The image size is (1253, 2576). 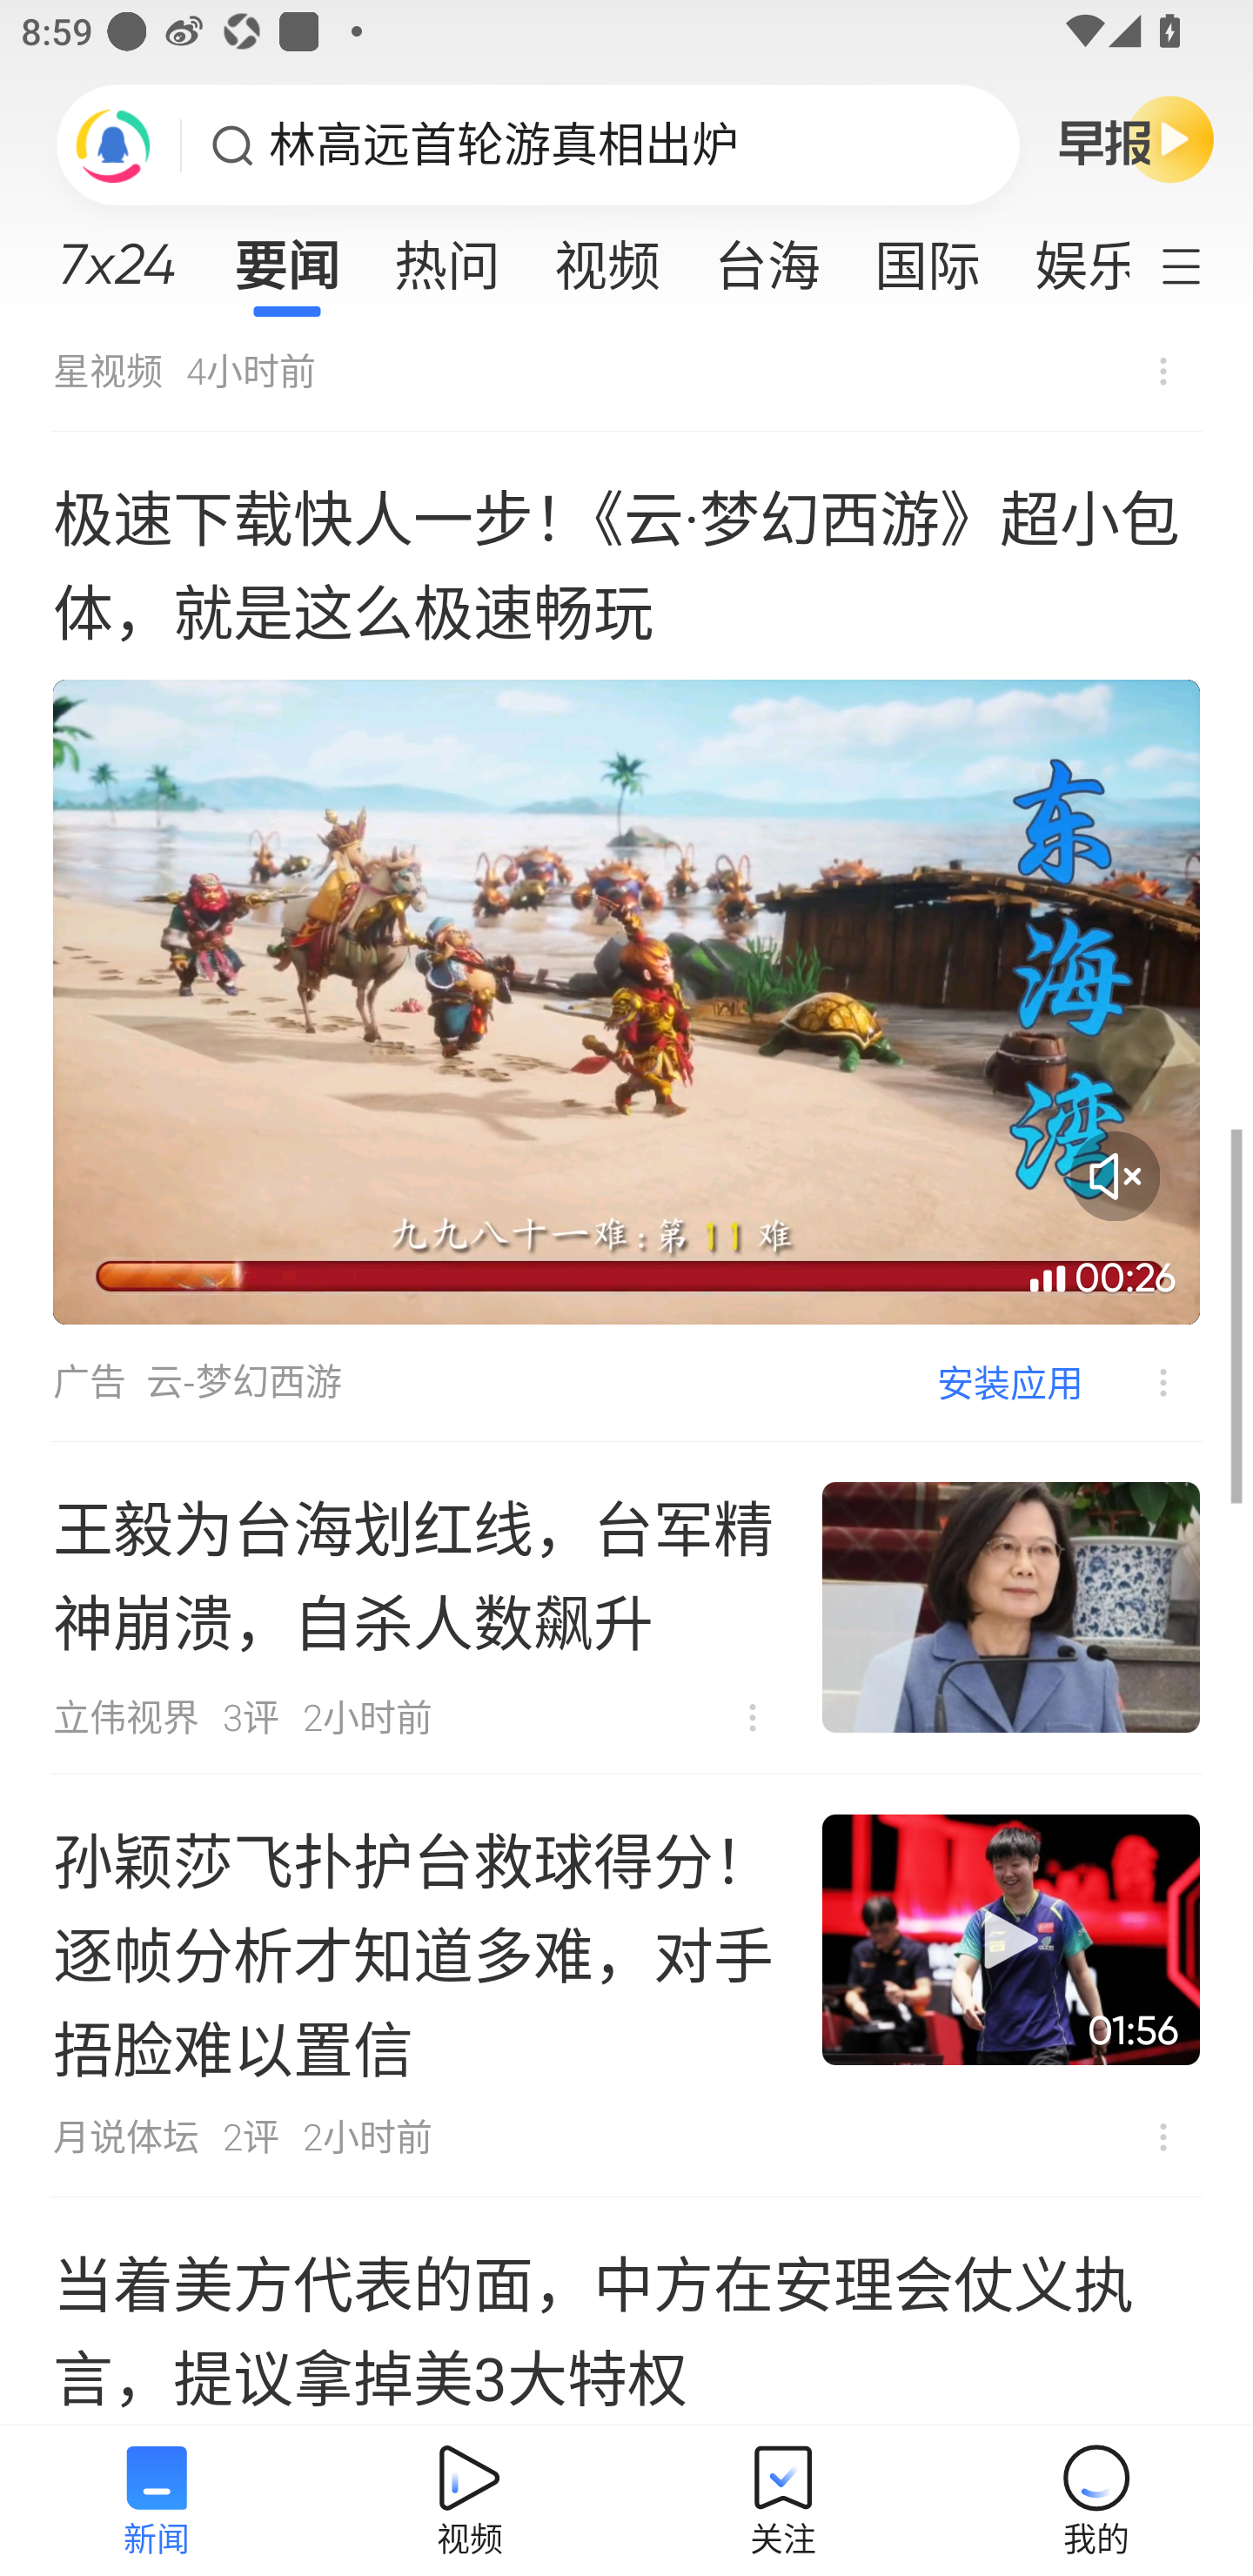 What do you see at coordinates (286, 256) in the screenshot?
I see `要闻` at bounding box center [286, 256].